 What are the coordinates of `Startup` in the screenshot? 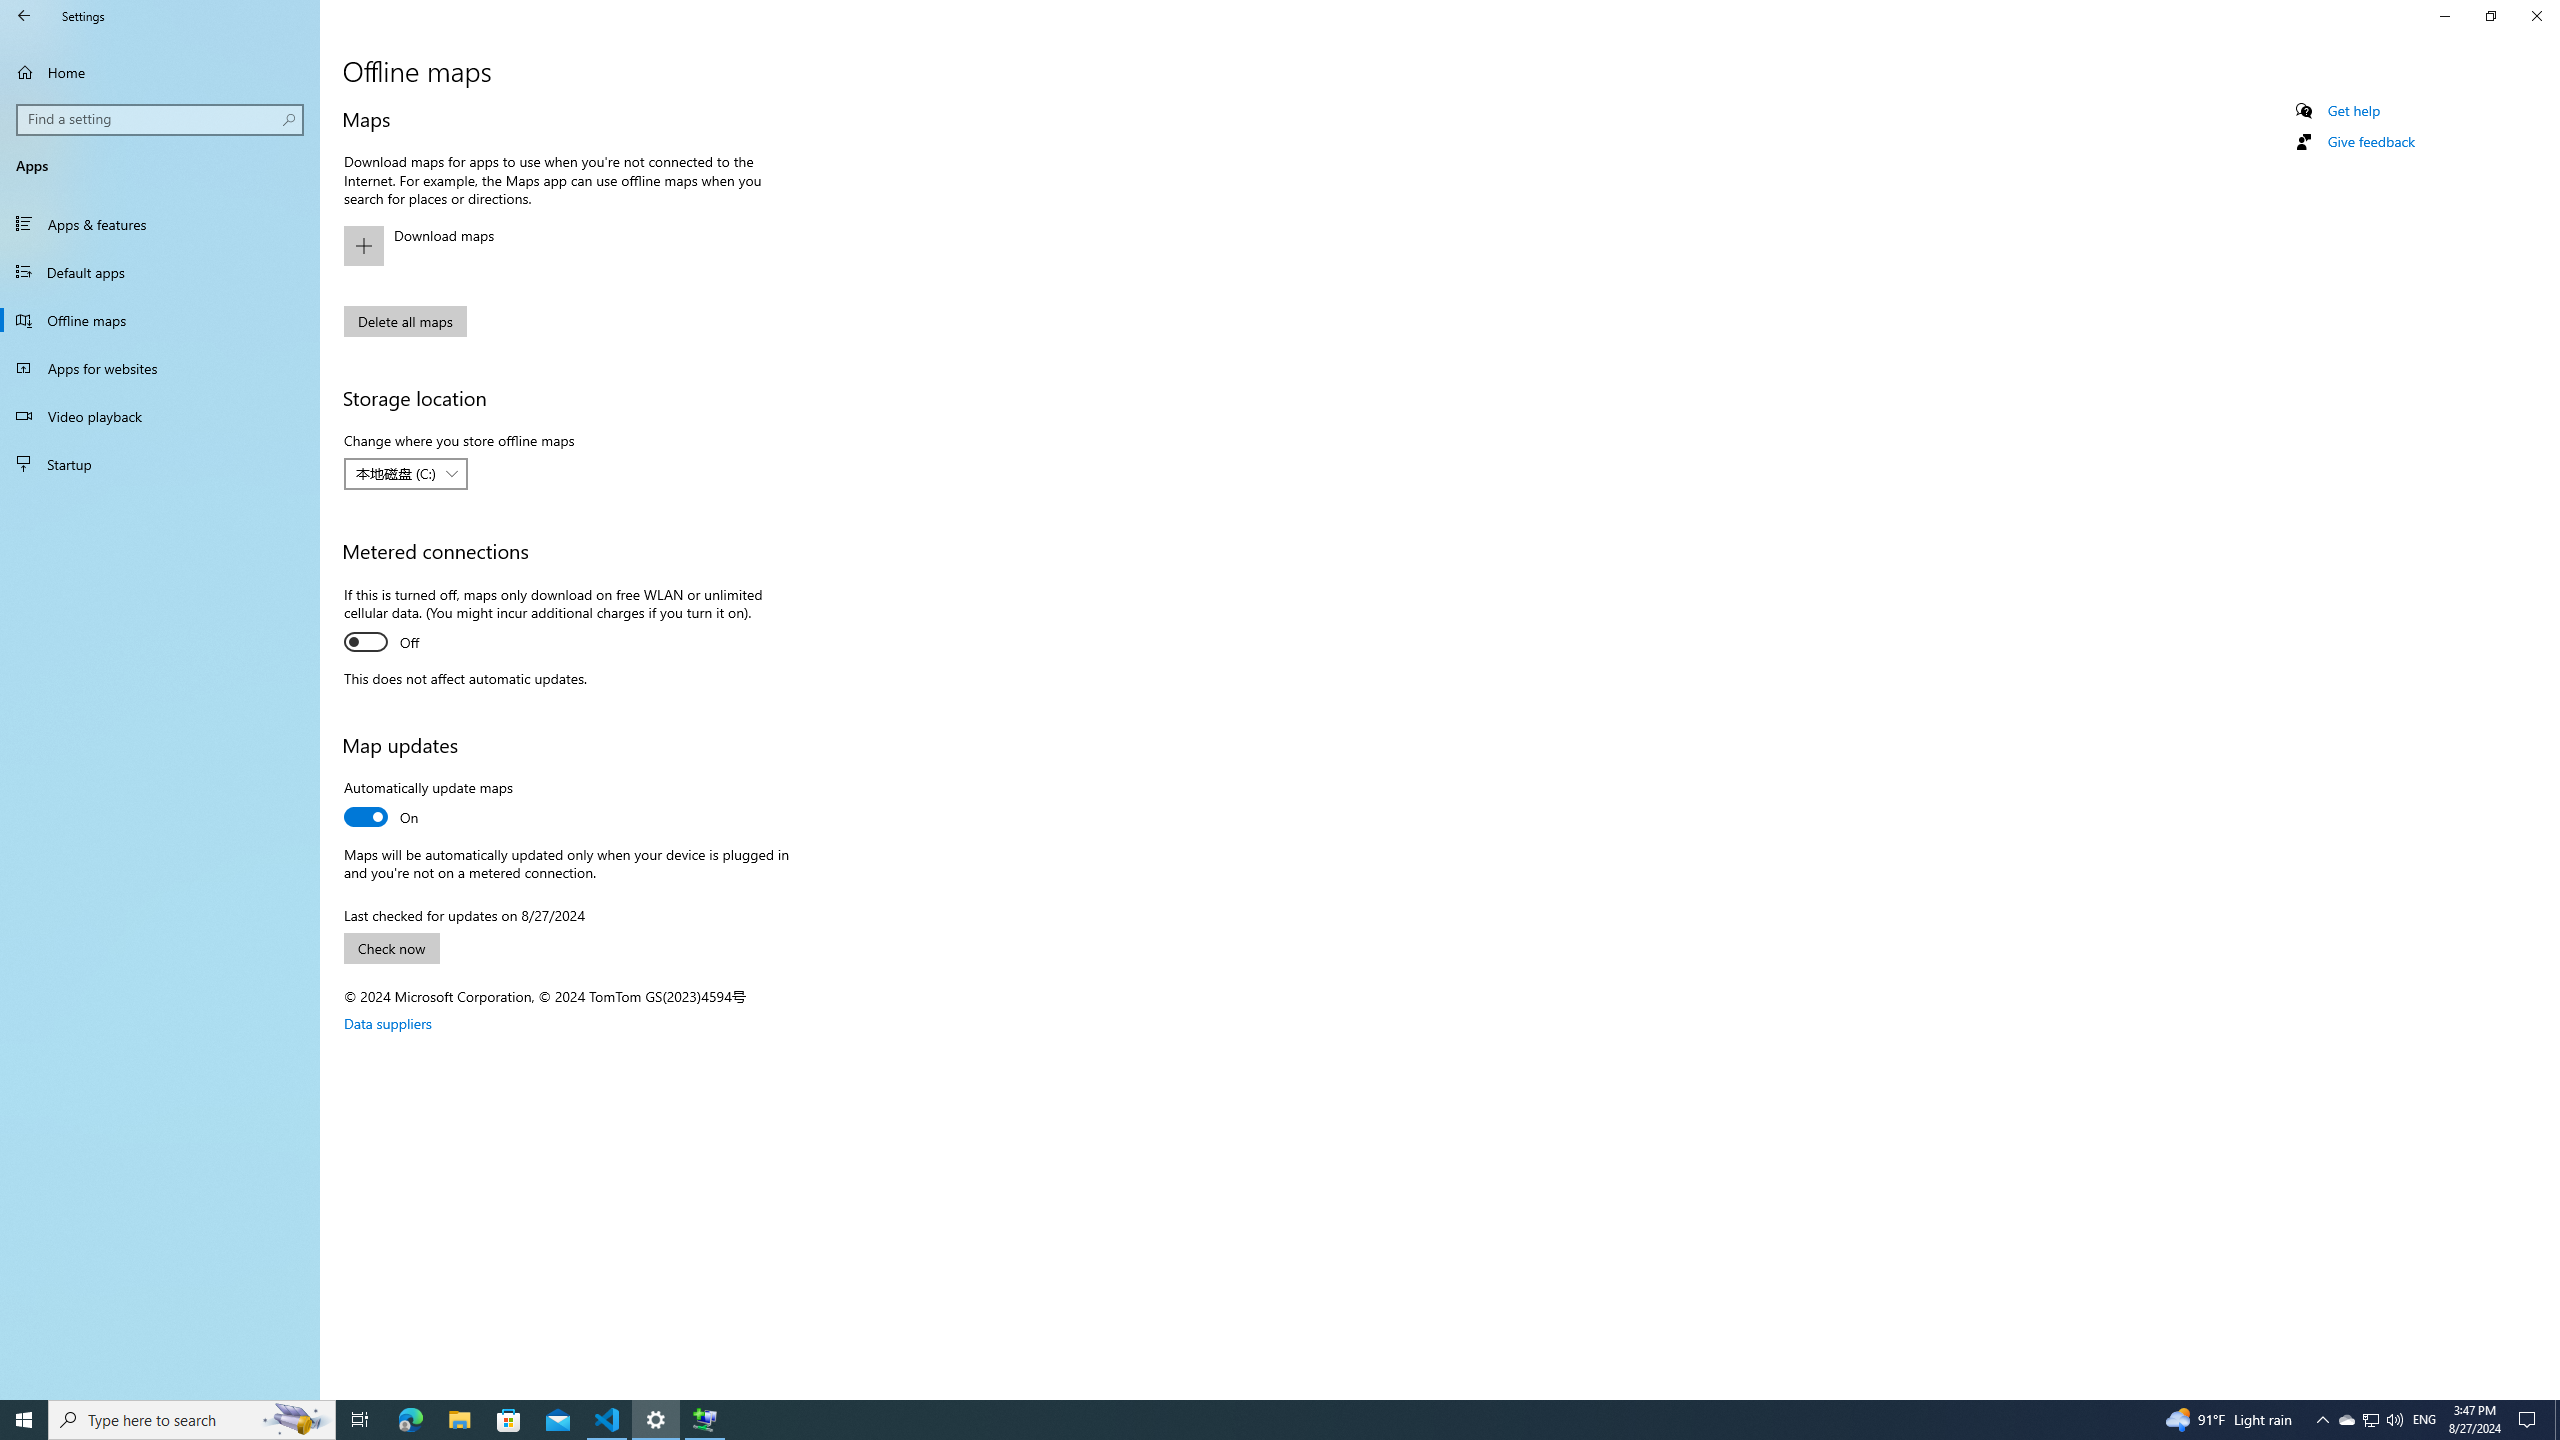 It's located at (160, 464).